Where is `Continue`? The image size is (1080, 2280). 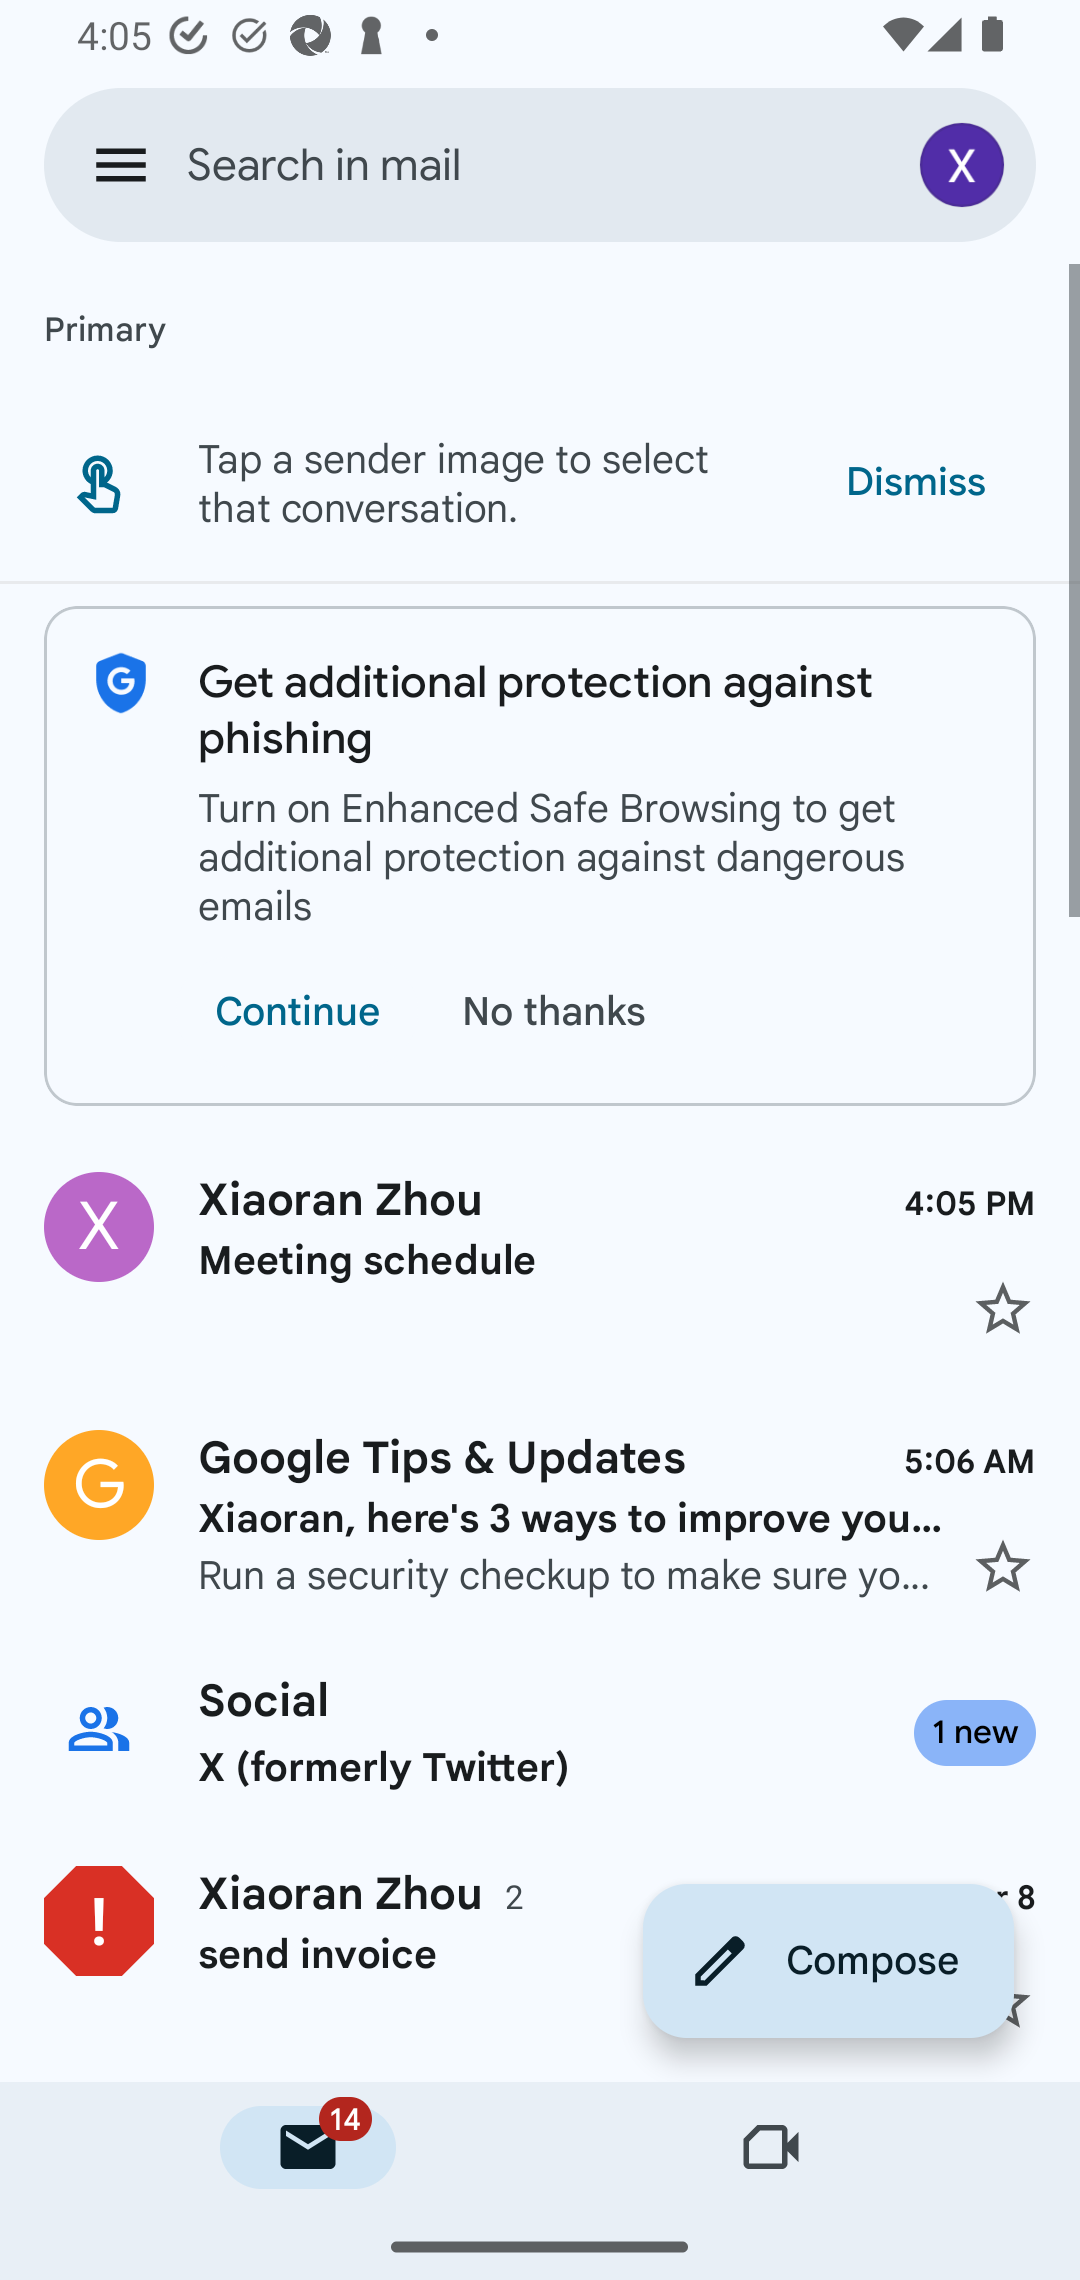 Continue is located at coordinates (296, 1012).